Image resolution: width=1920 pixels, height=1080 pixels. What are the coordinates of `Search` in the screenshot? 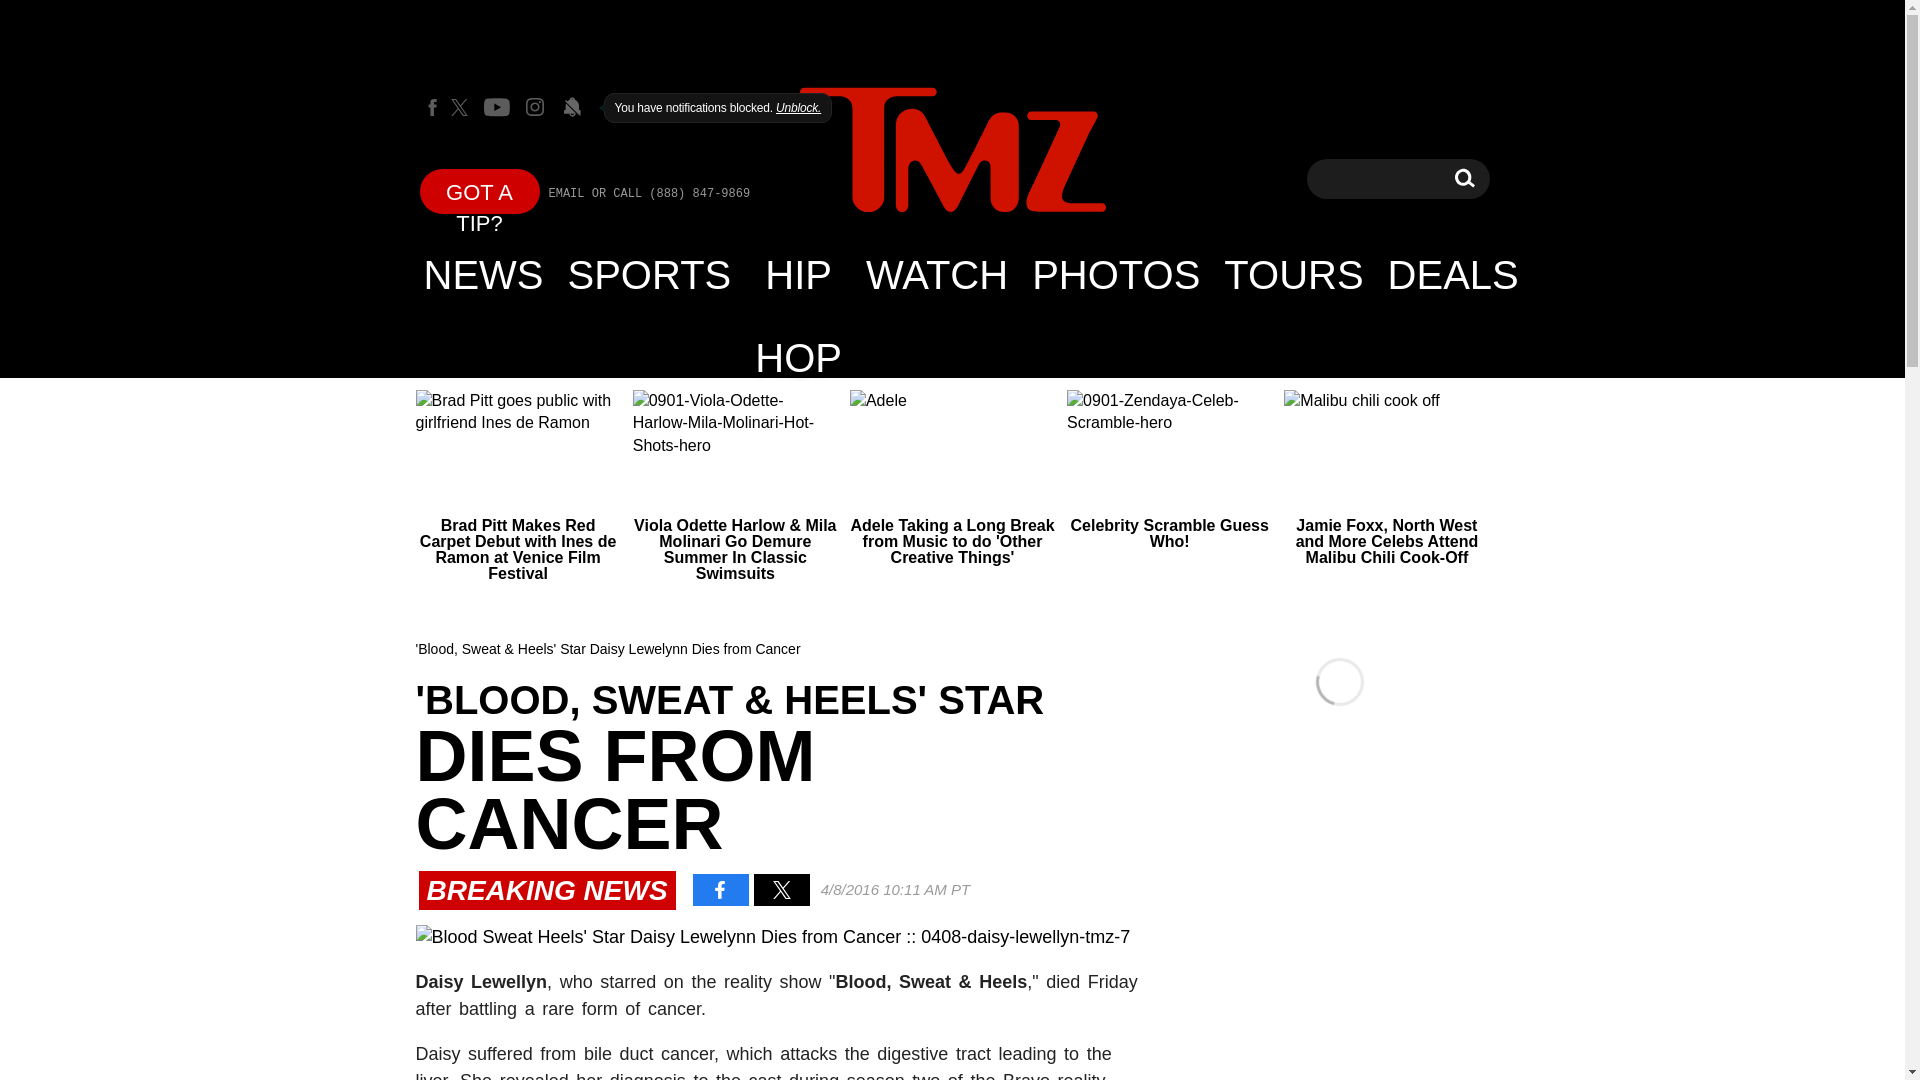 It's located at (1464, 178).